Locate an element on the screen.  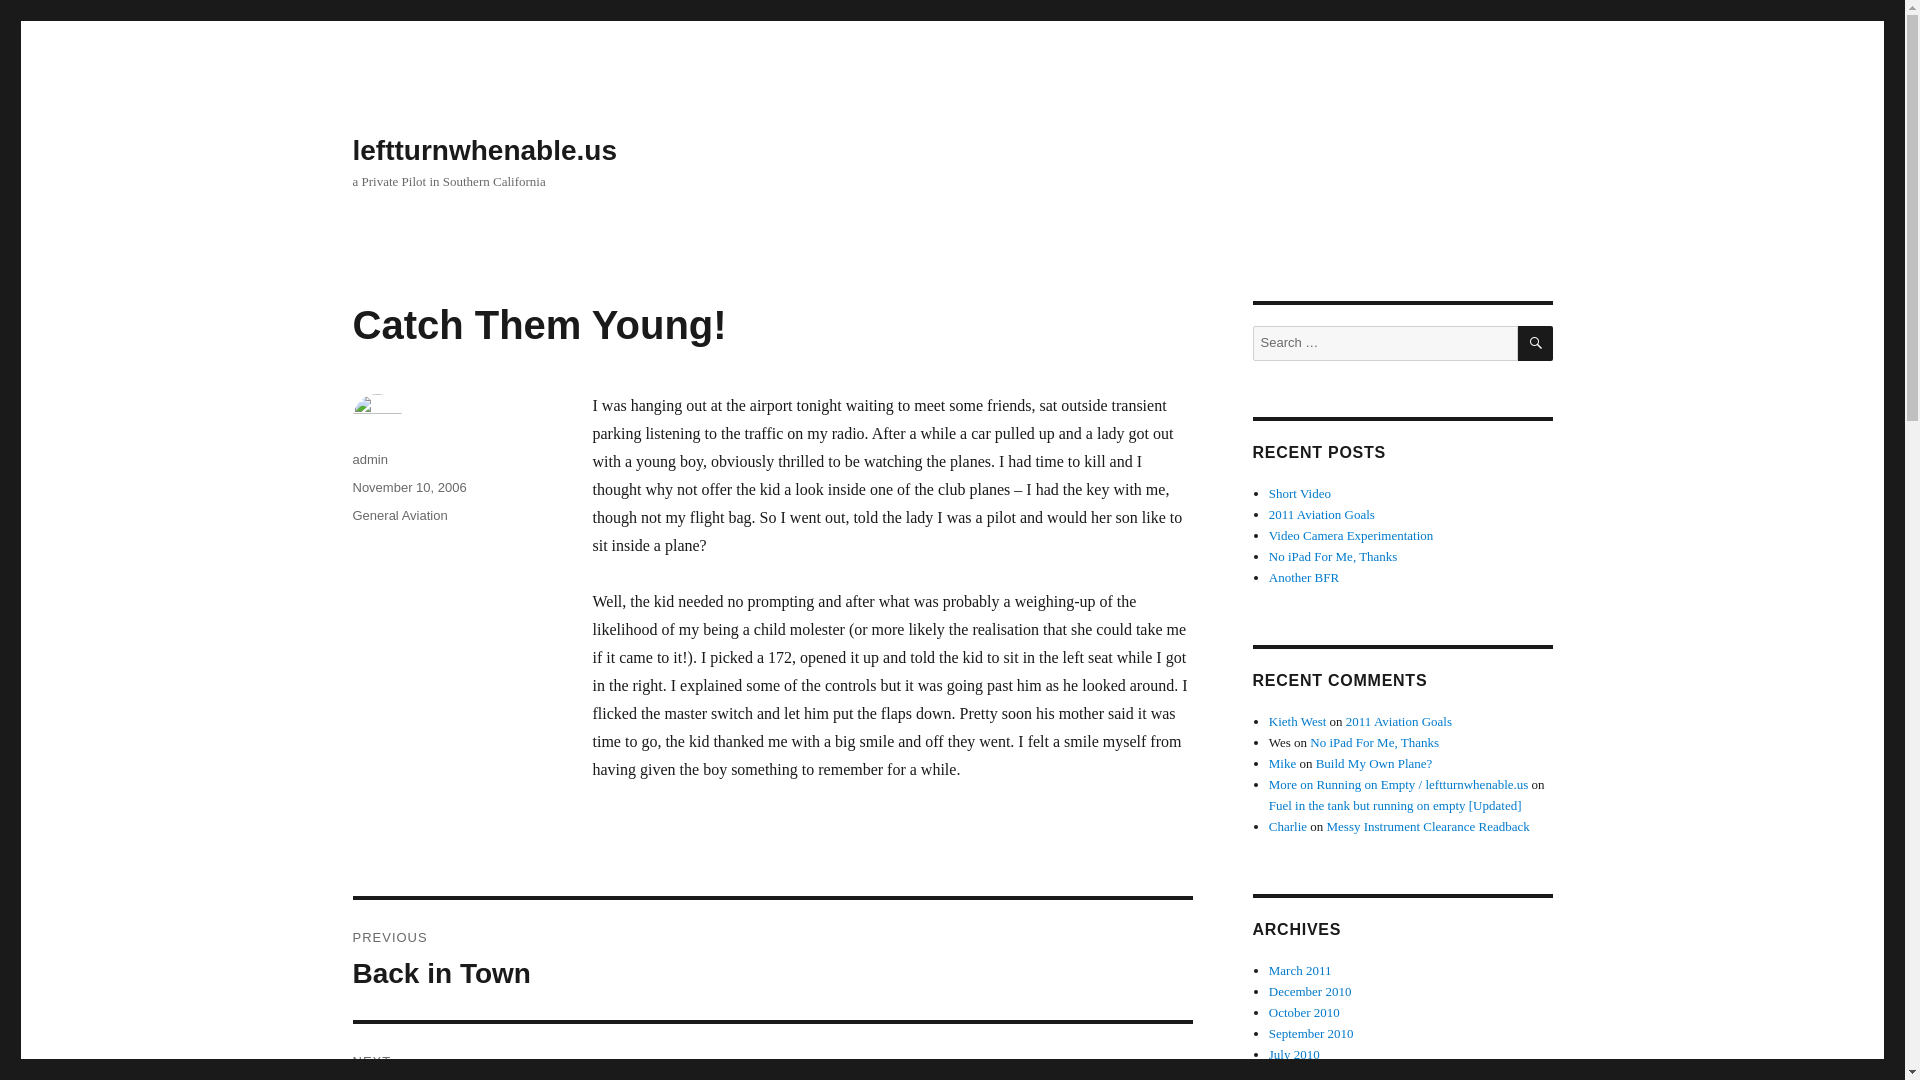
Another BFR is located at coordinates (1304, 578).